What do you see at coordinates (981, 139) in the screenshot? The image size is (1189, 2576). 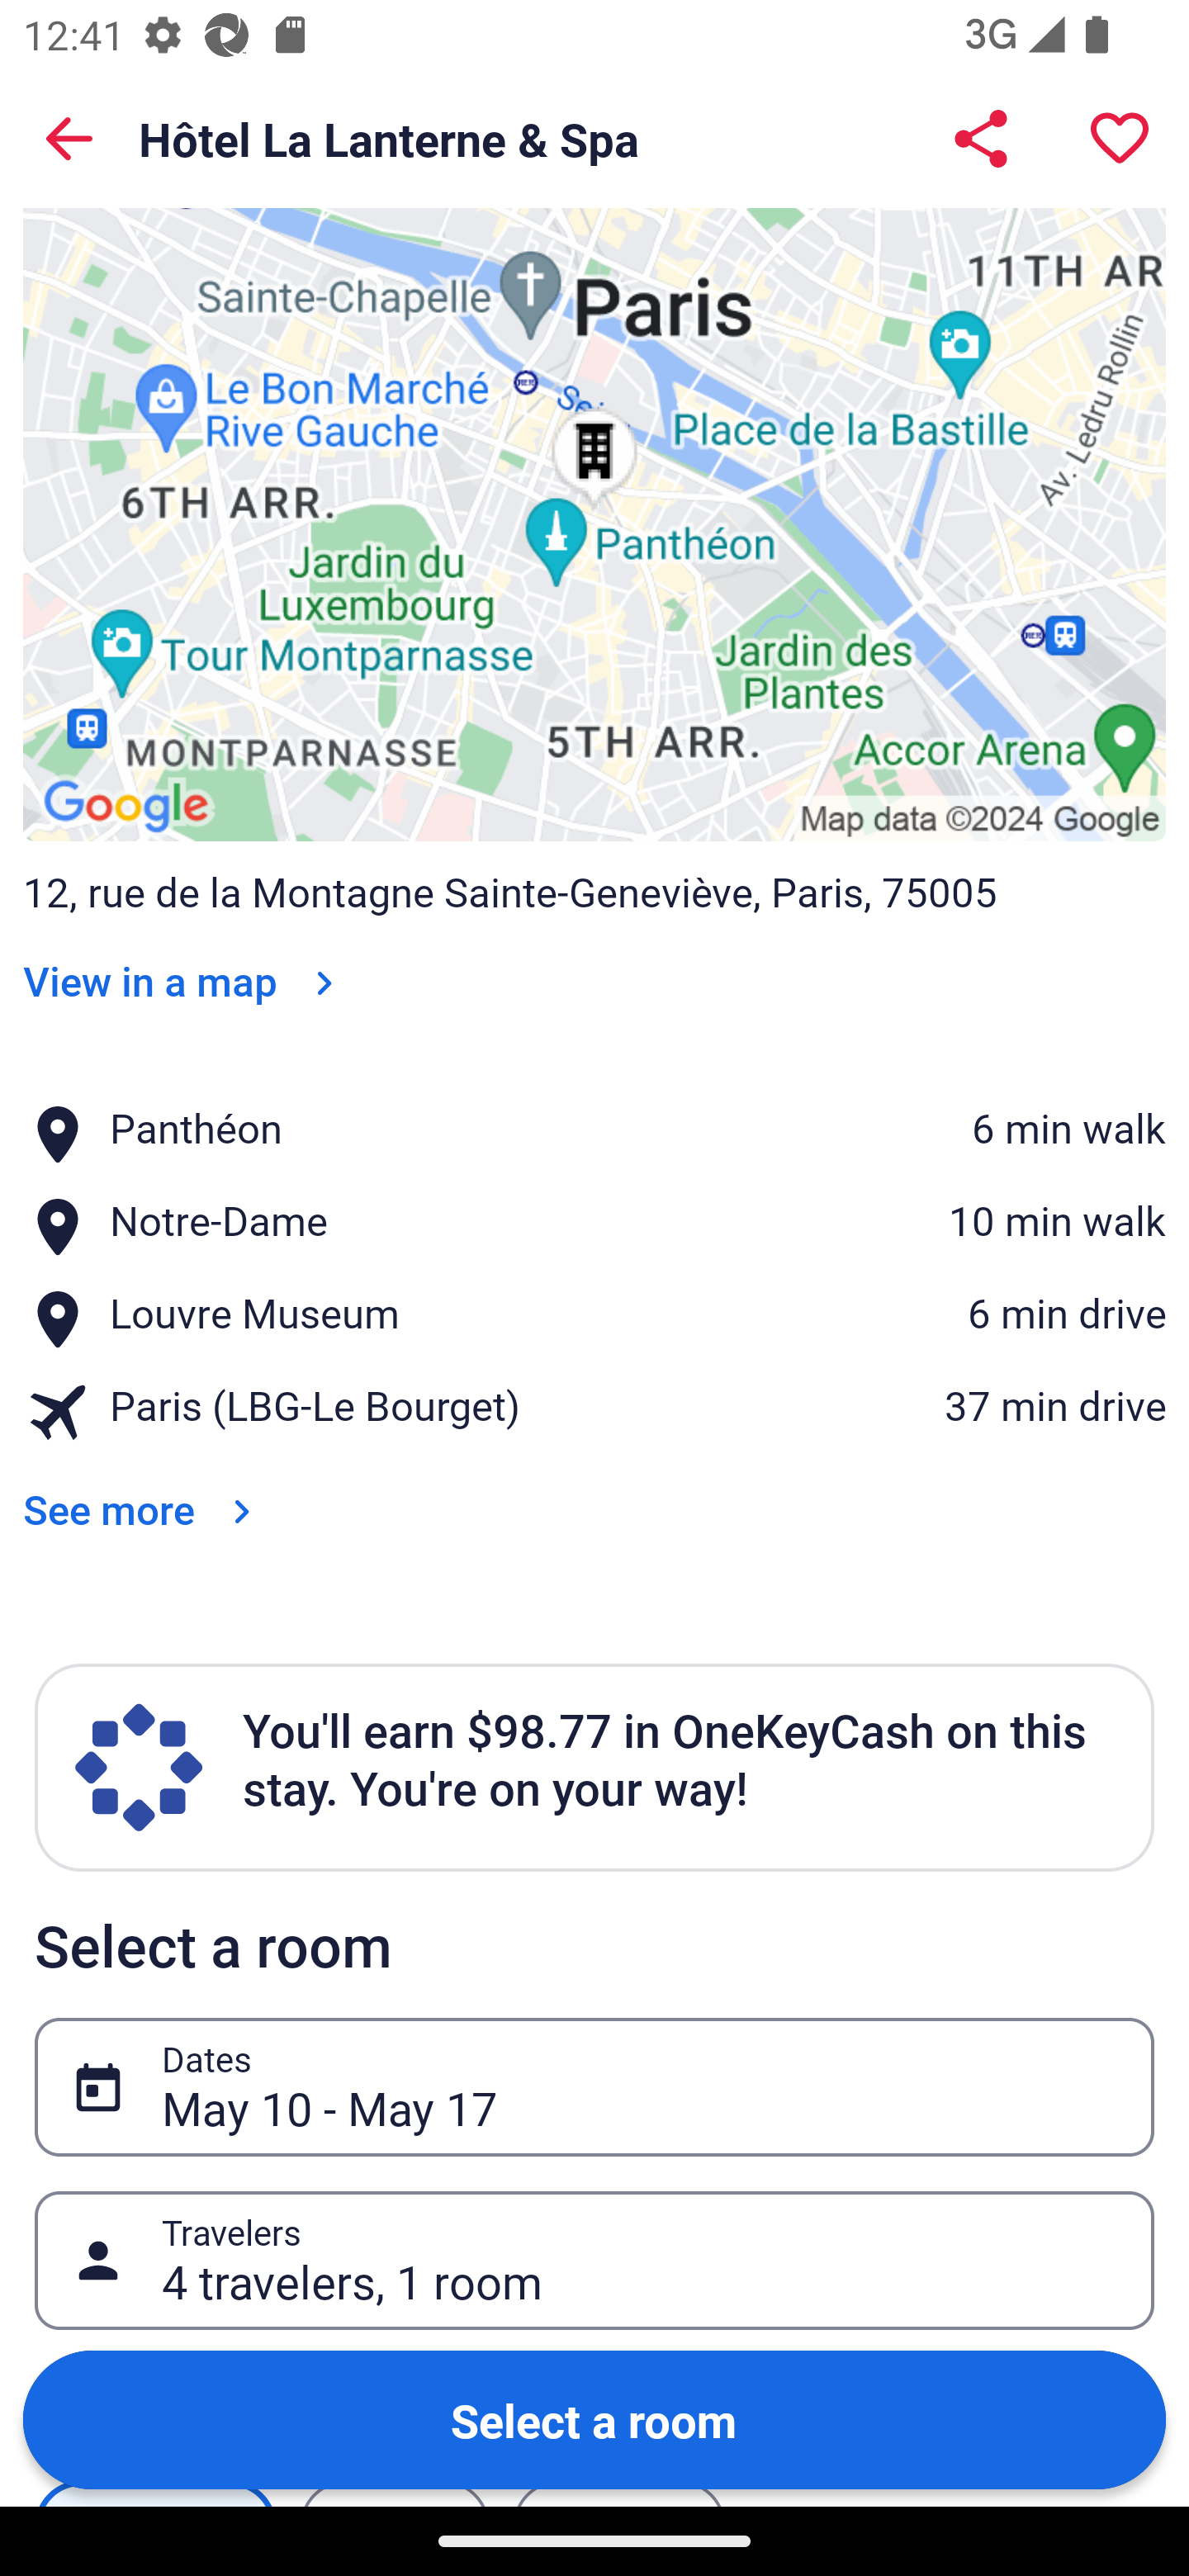 I see `Share Hôtel La Lanterne & Spa` at bounding box center [981, 139].